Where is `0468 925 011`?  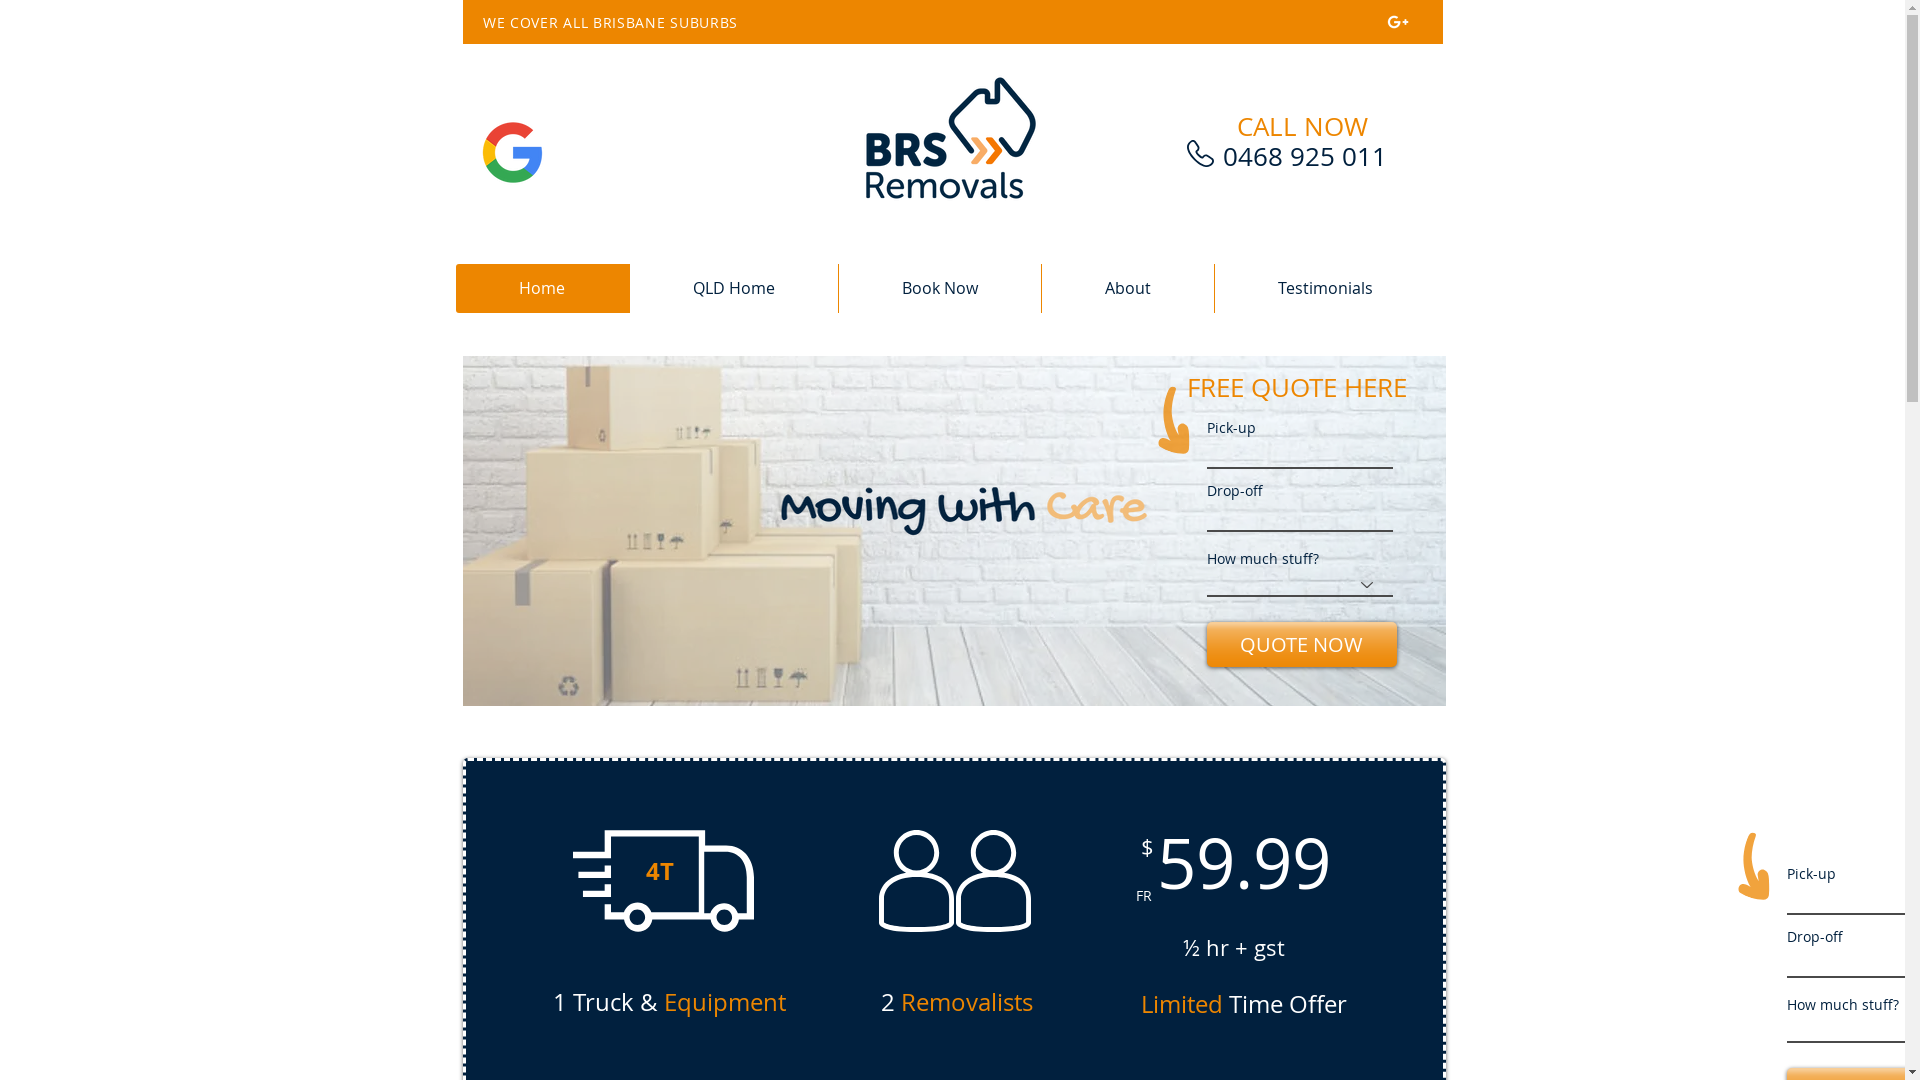
0468 925 011 is located at coordinates (1304, 156).